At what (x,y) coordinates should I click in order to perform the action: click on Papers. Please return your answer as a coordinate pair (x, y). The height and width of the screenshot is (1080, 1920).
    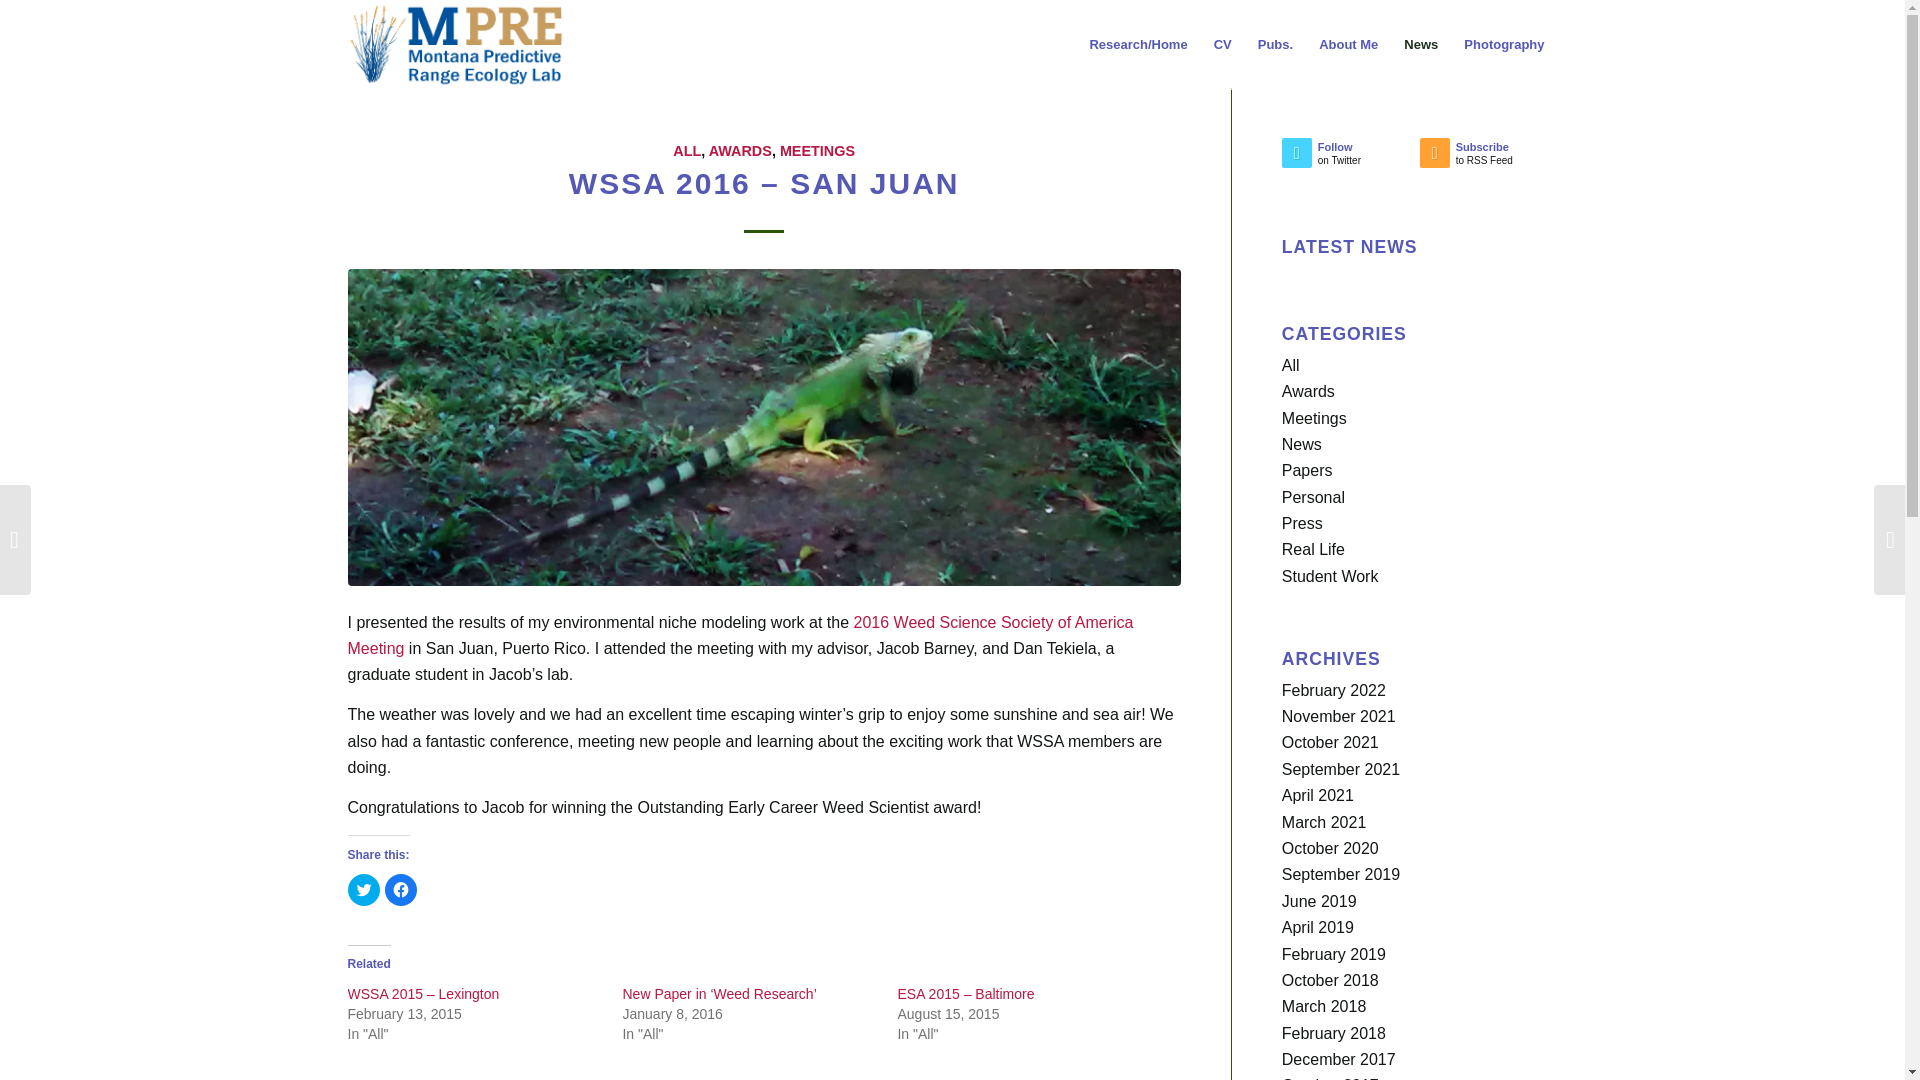
    Looking at the image, I should click on (1488, 158).